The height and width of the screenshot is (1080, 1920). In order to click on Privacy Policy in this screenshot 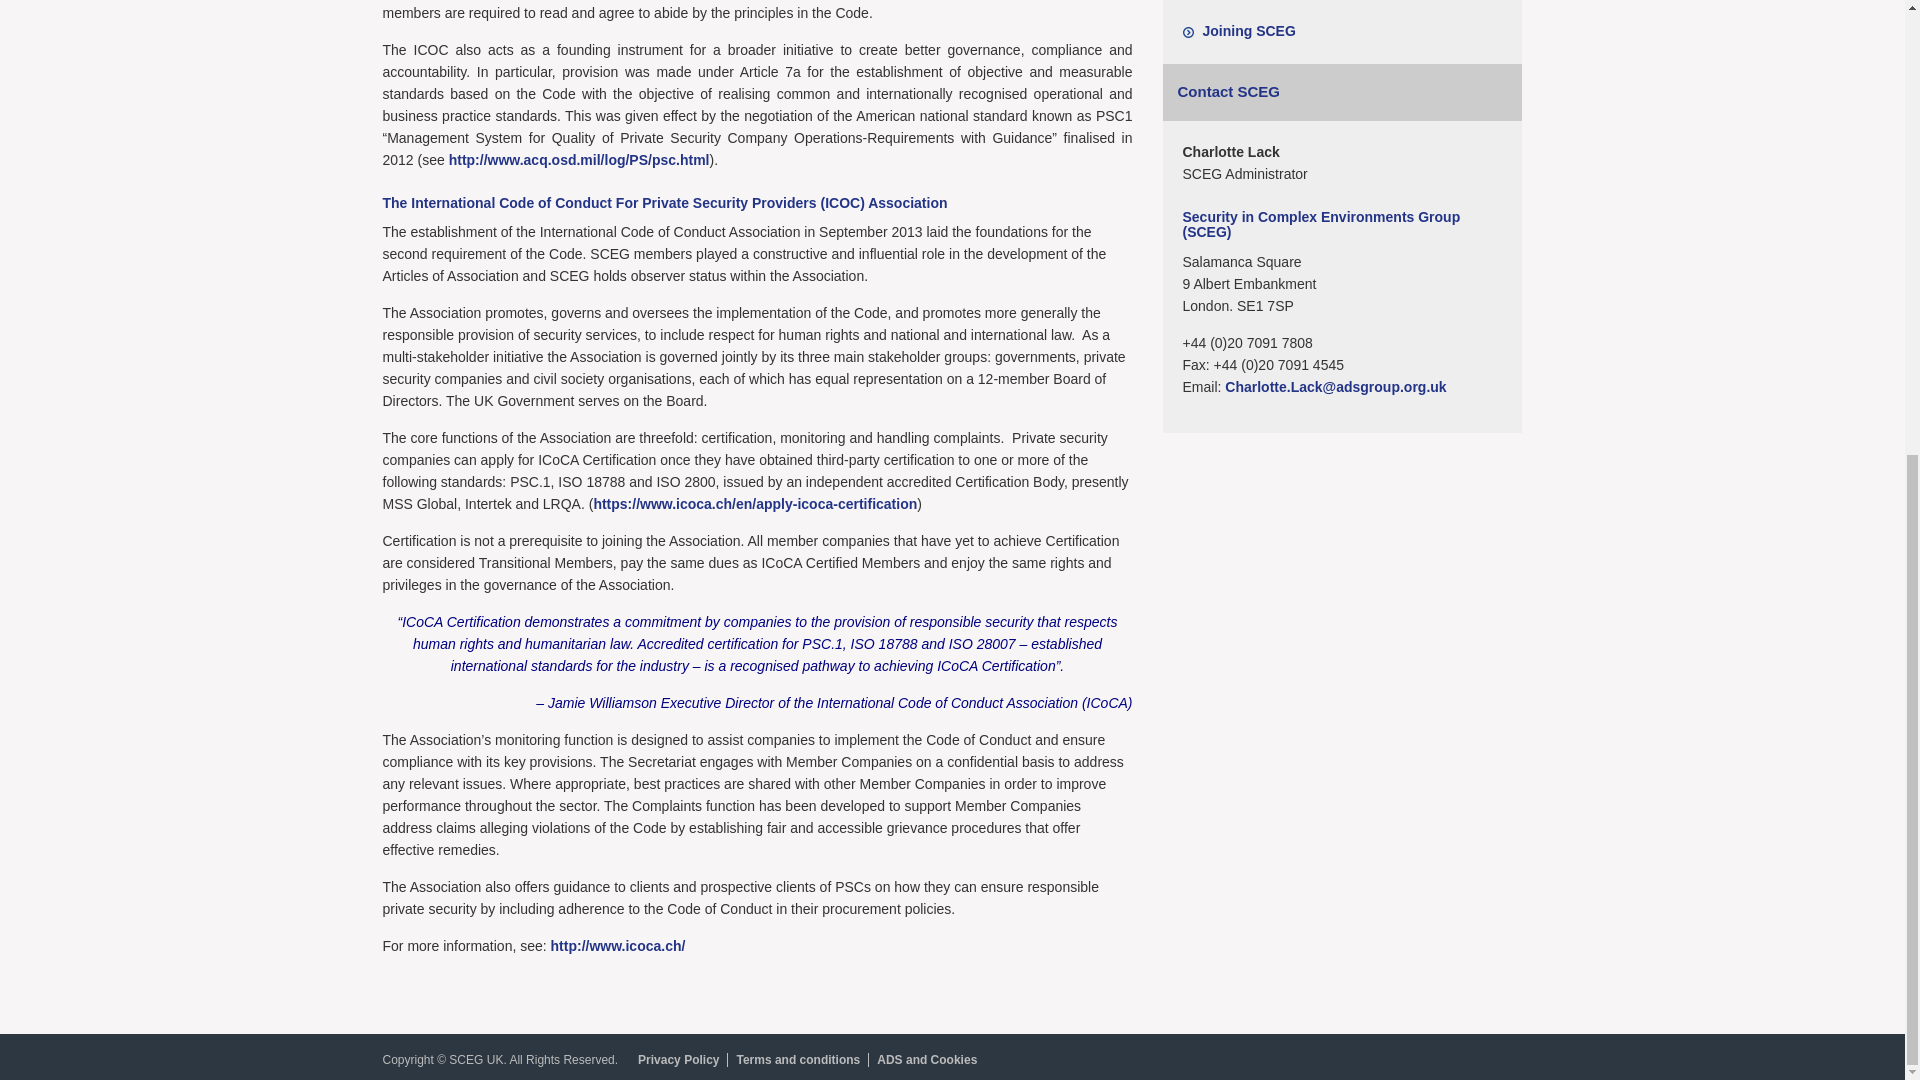, I will do `click(682, 1060)`.